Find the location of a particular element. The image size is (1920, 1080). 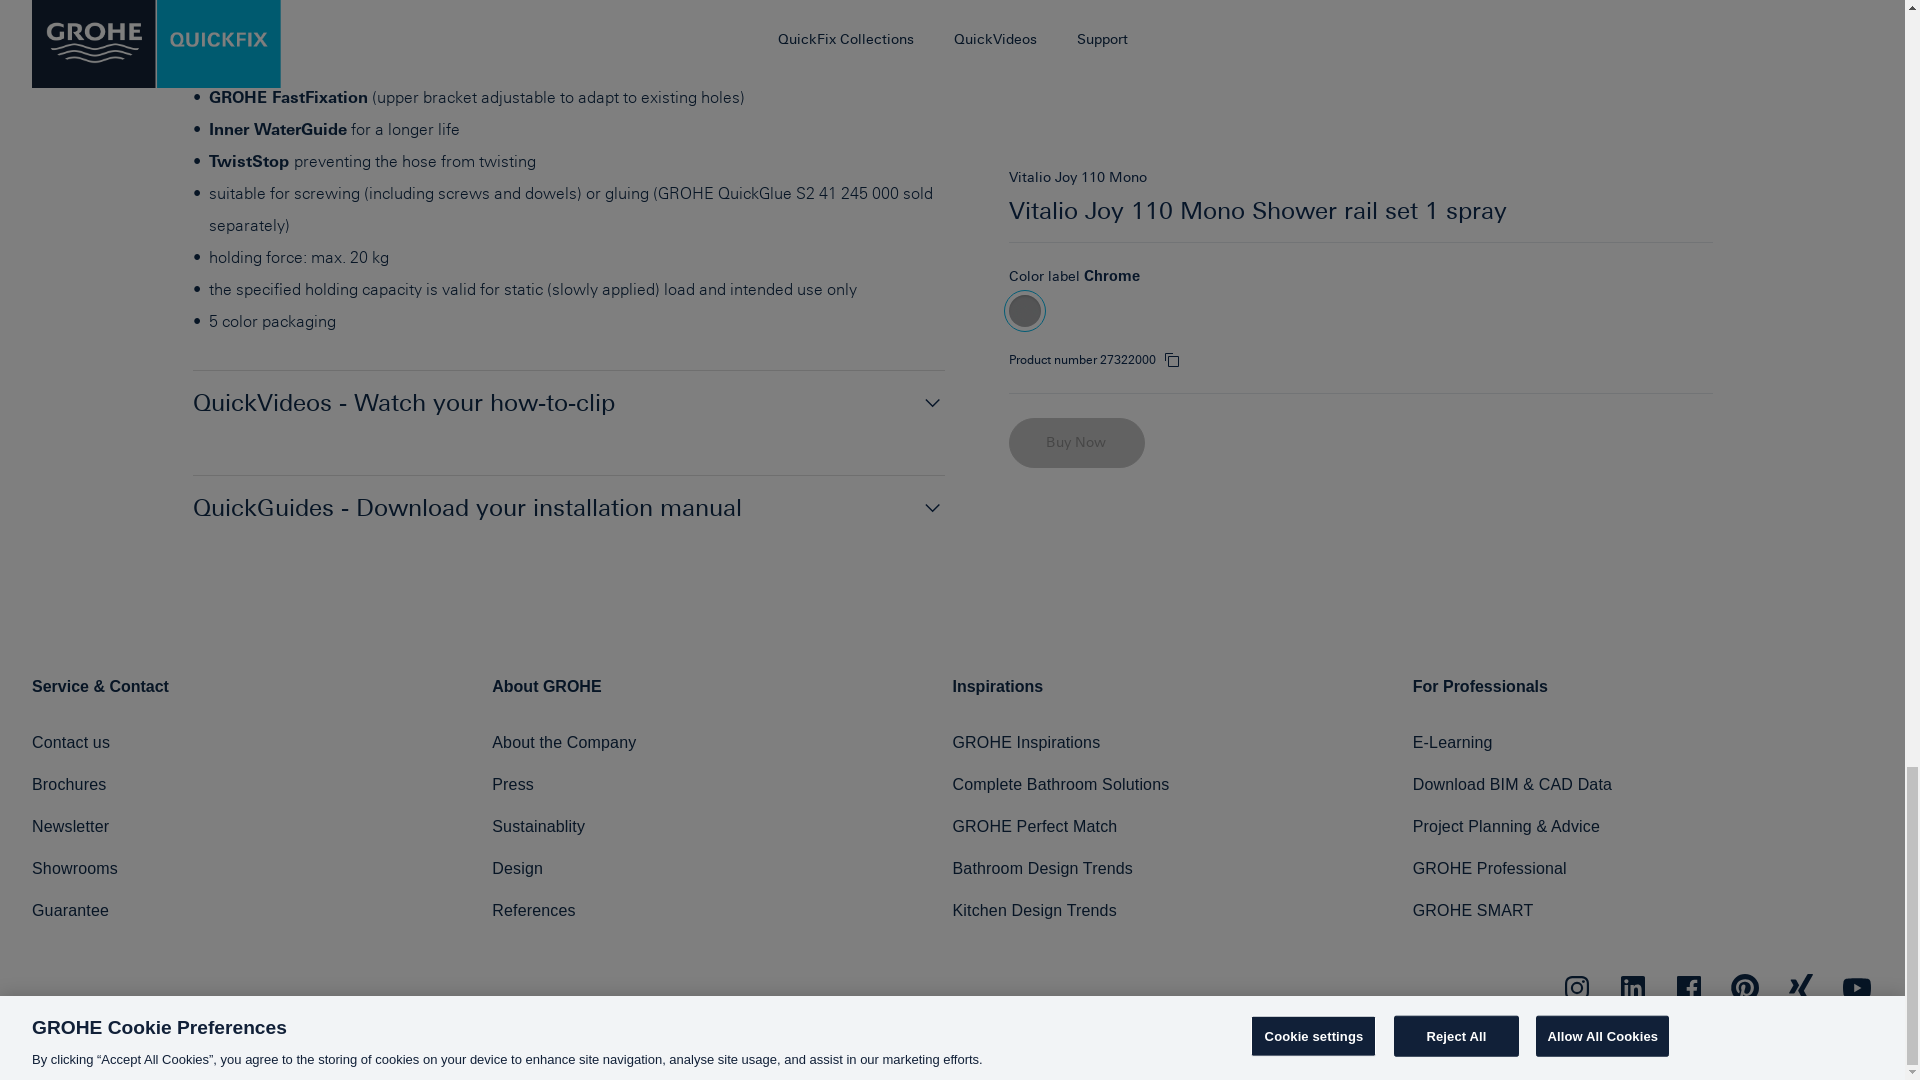

Press is located at coordinates (512, 784).